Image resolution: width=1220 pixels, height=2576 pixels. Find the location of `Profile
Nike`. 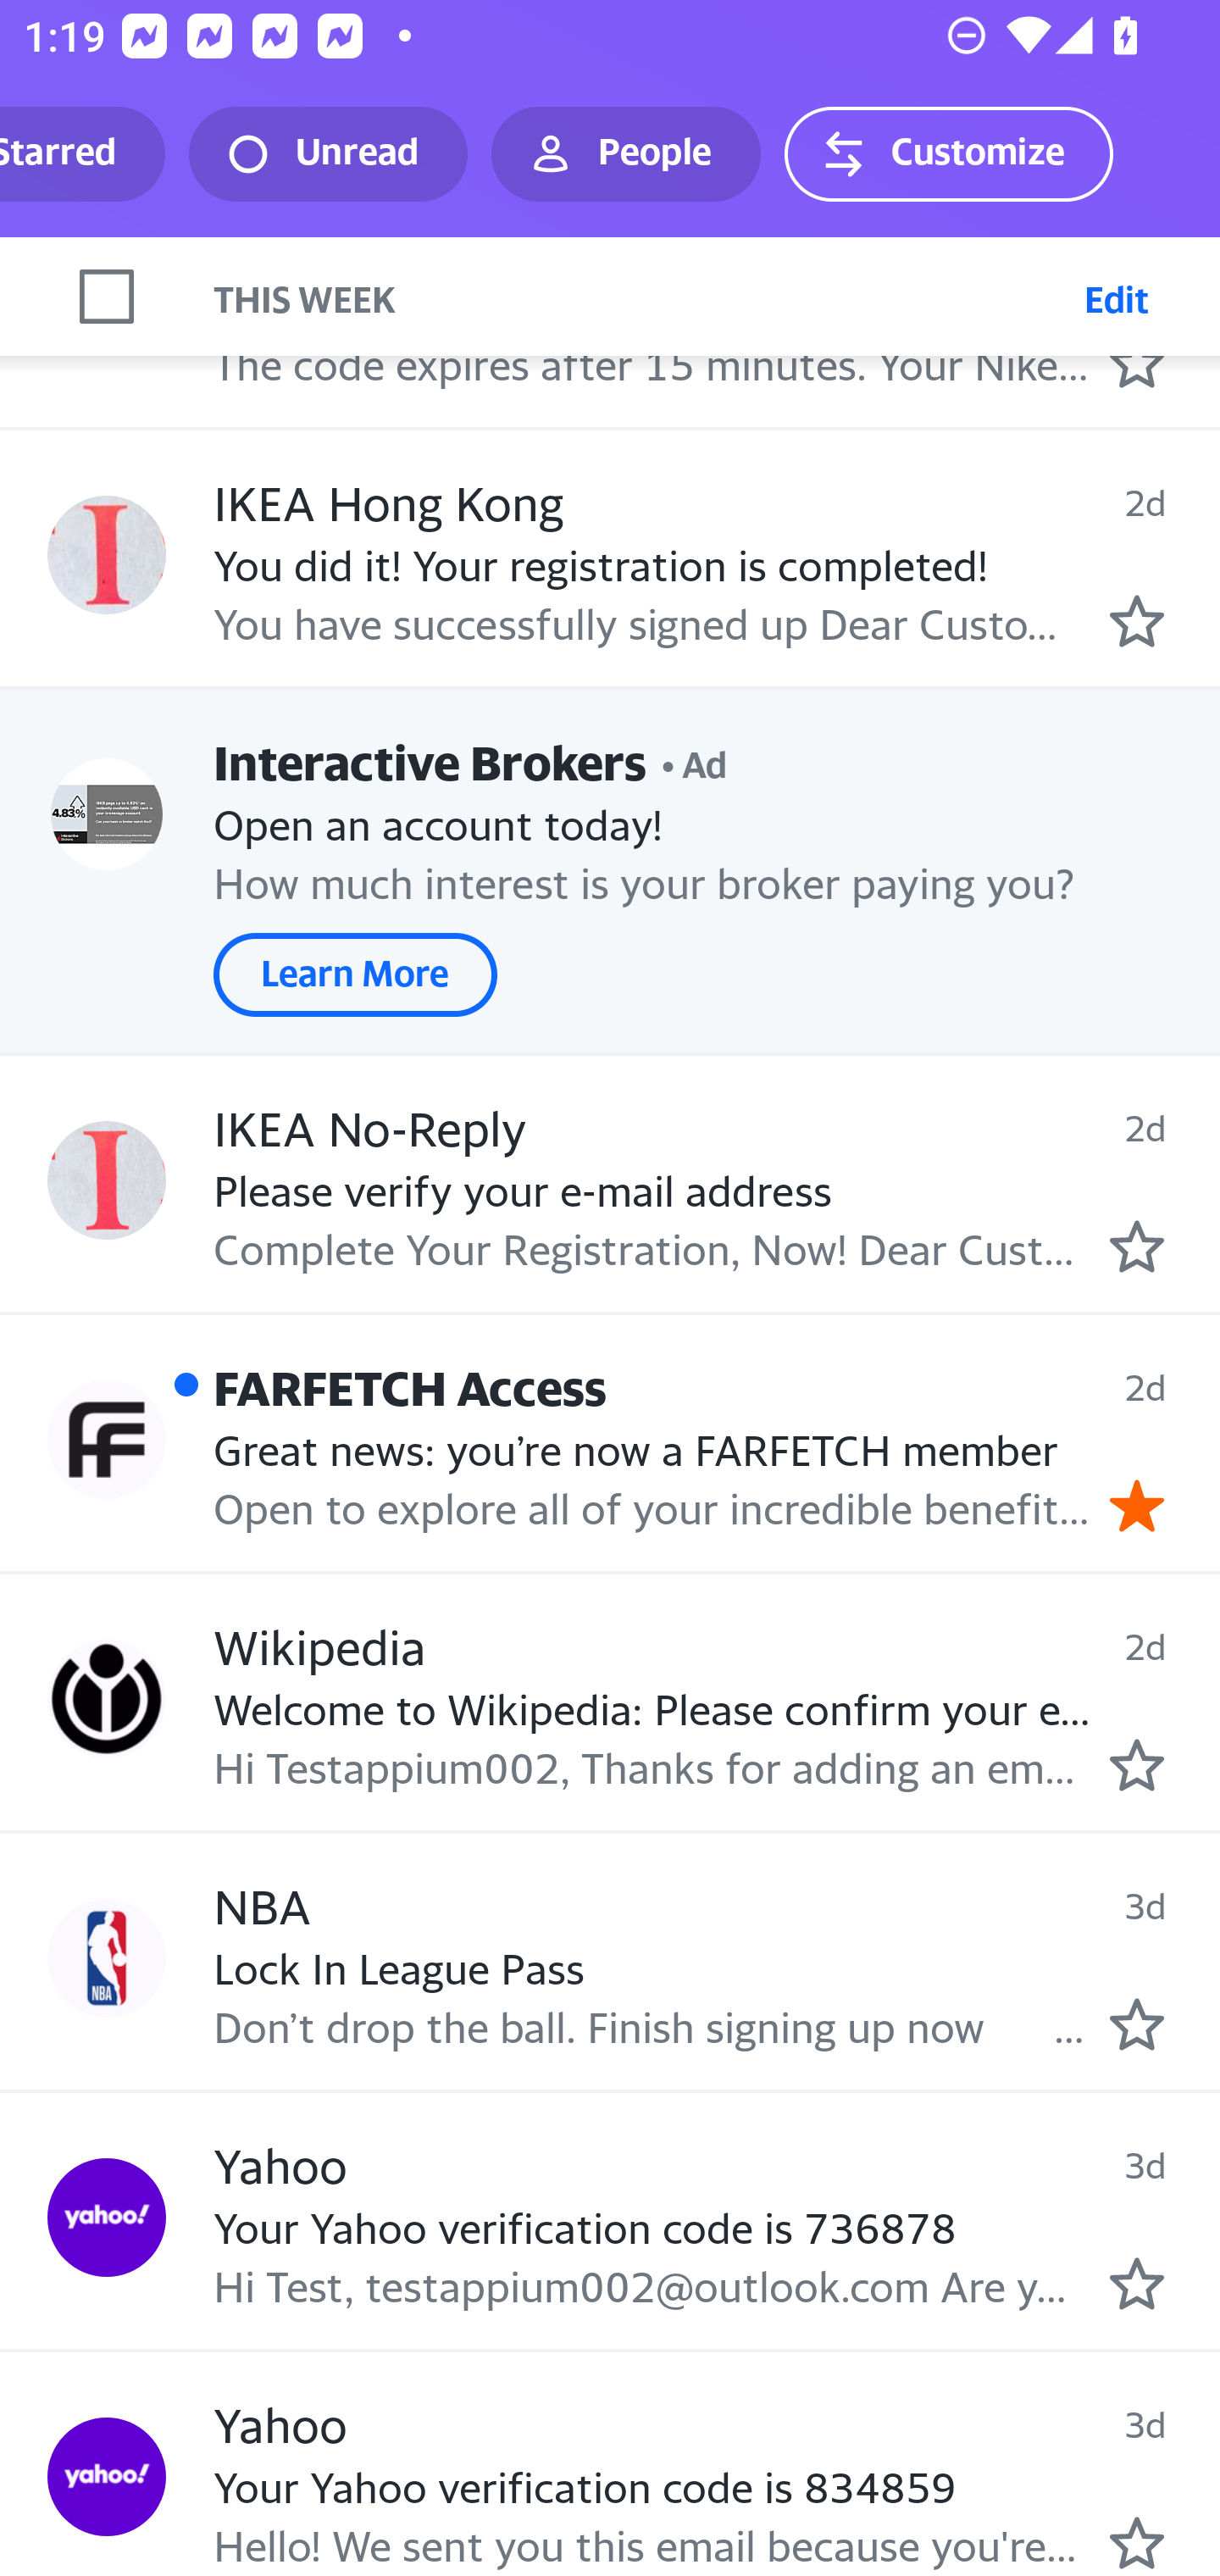

Profile
Nike is located at coordinates (107, 296).